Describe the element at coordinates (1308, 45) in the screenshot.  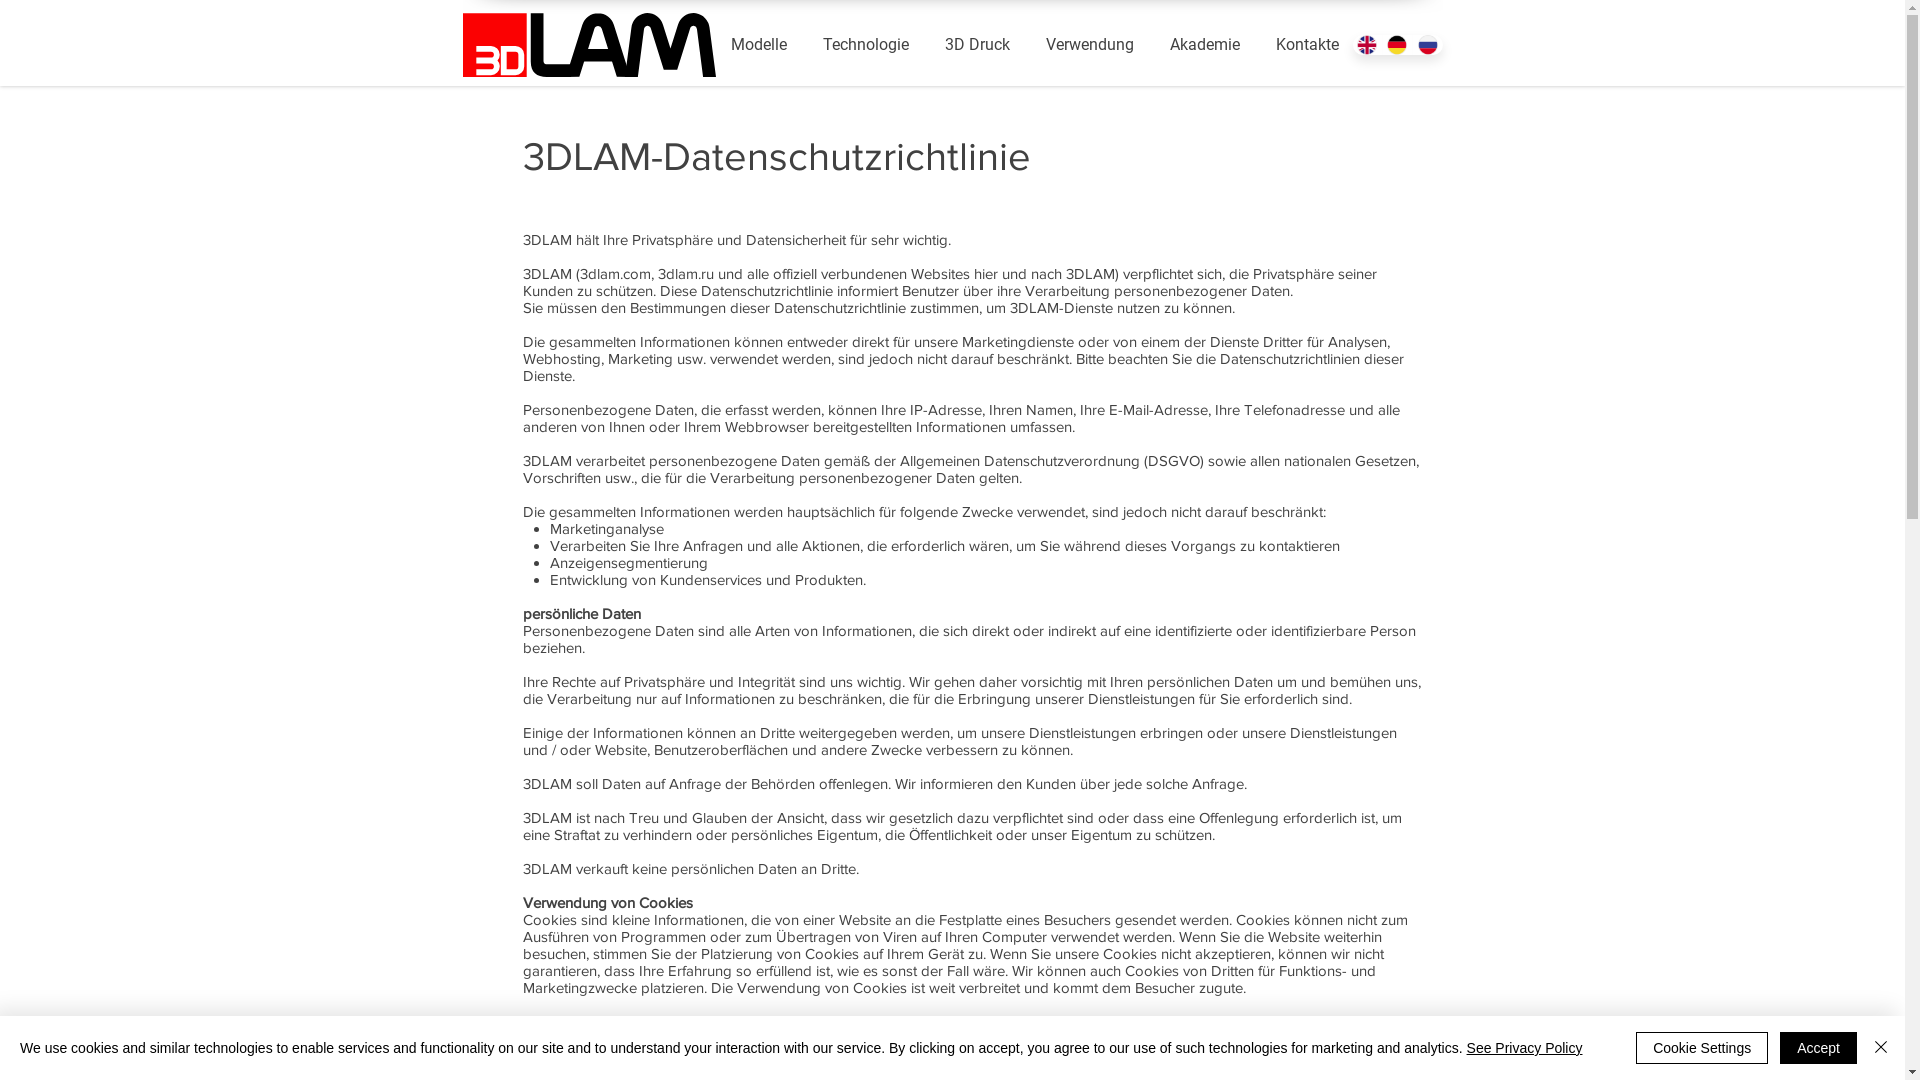
I see `Kontakte` at that location.